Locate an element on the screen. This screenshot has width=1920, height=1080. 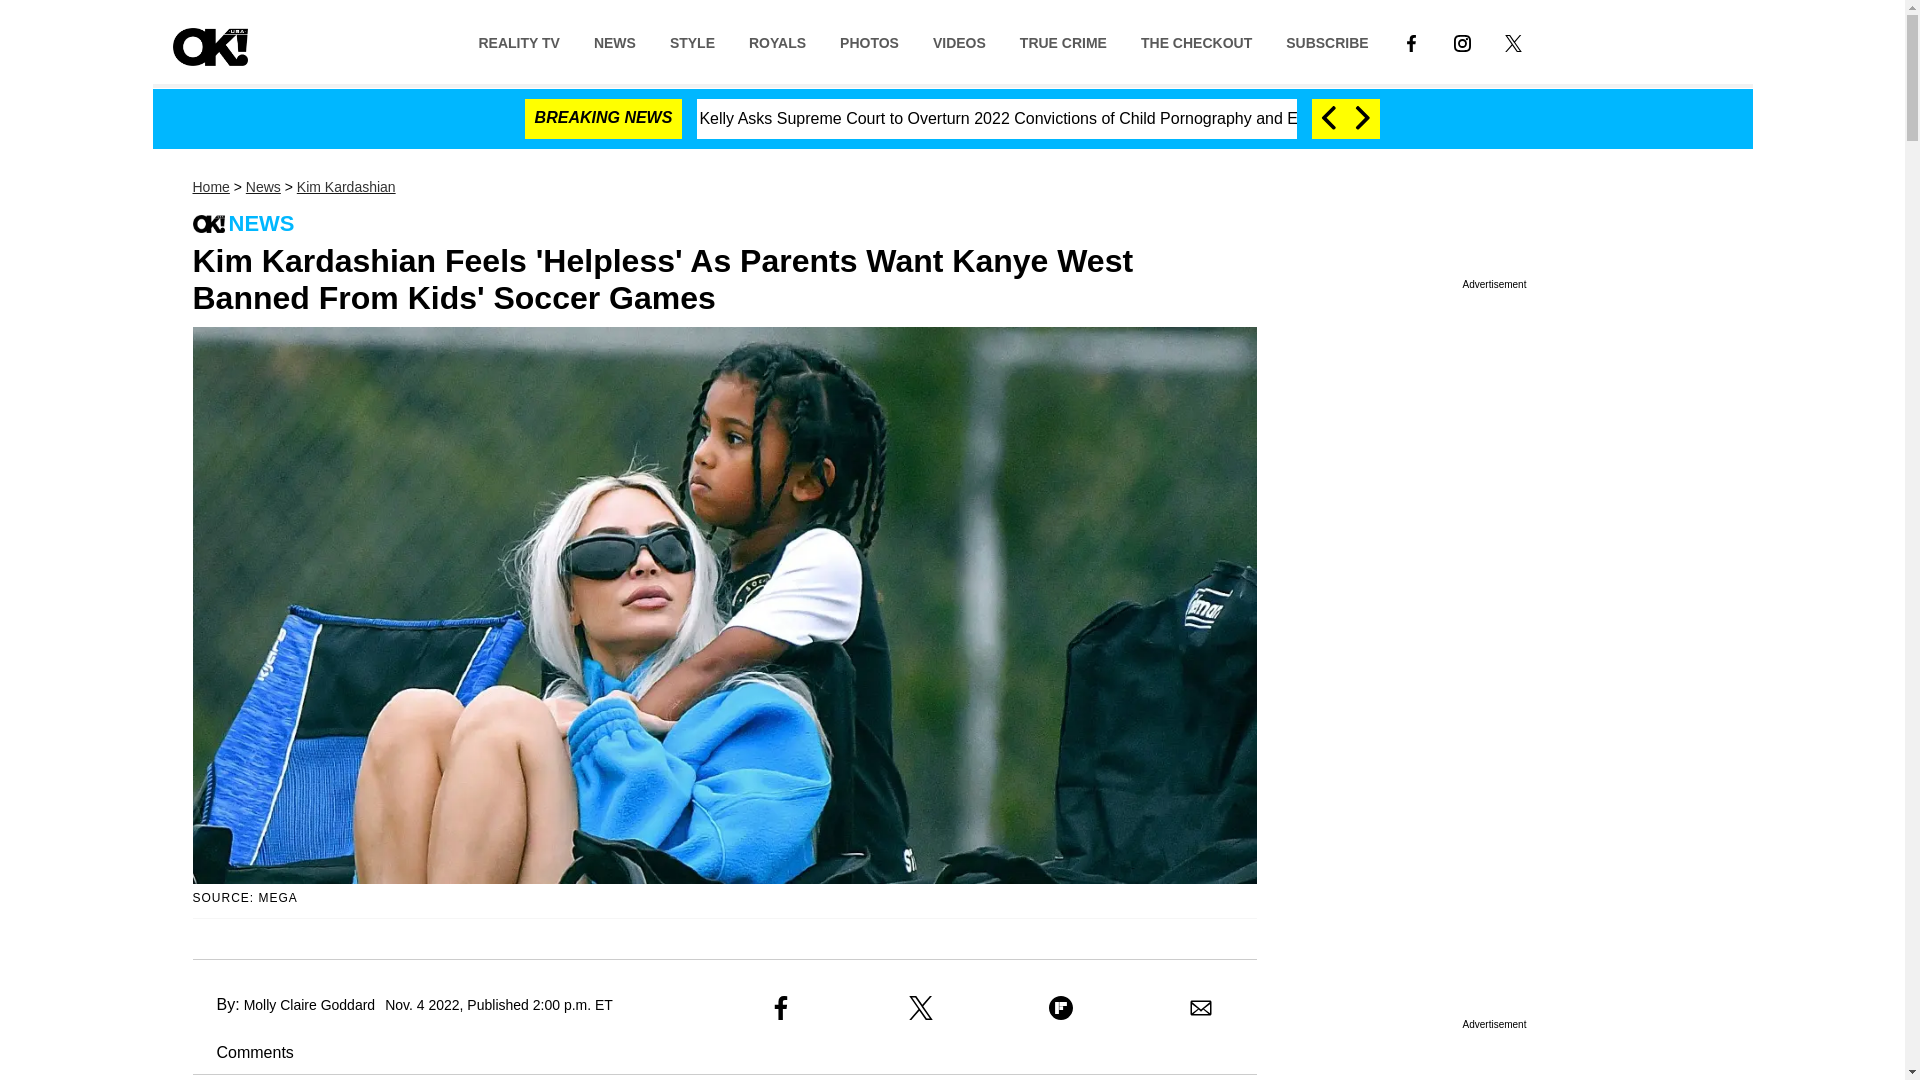
Link to Facebook is located at coordinates (1411, 41).